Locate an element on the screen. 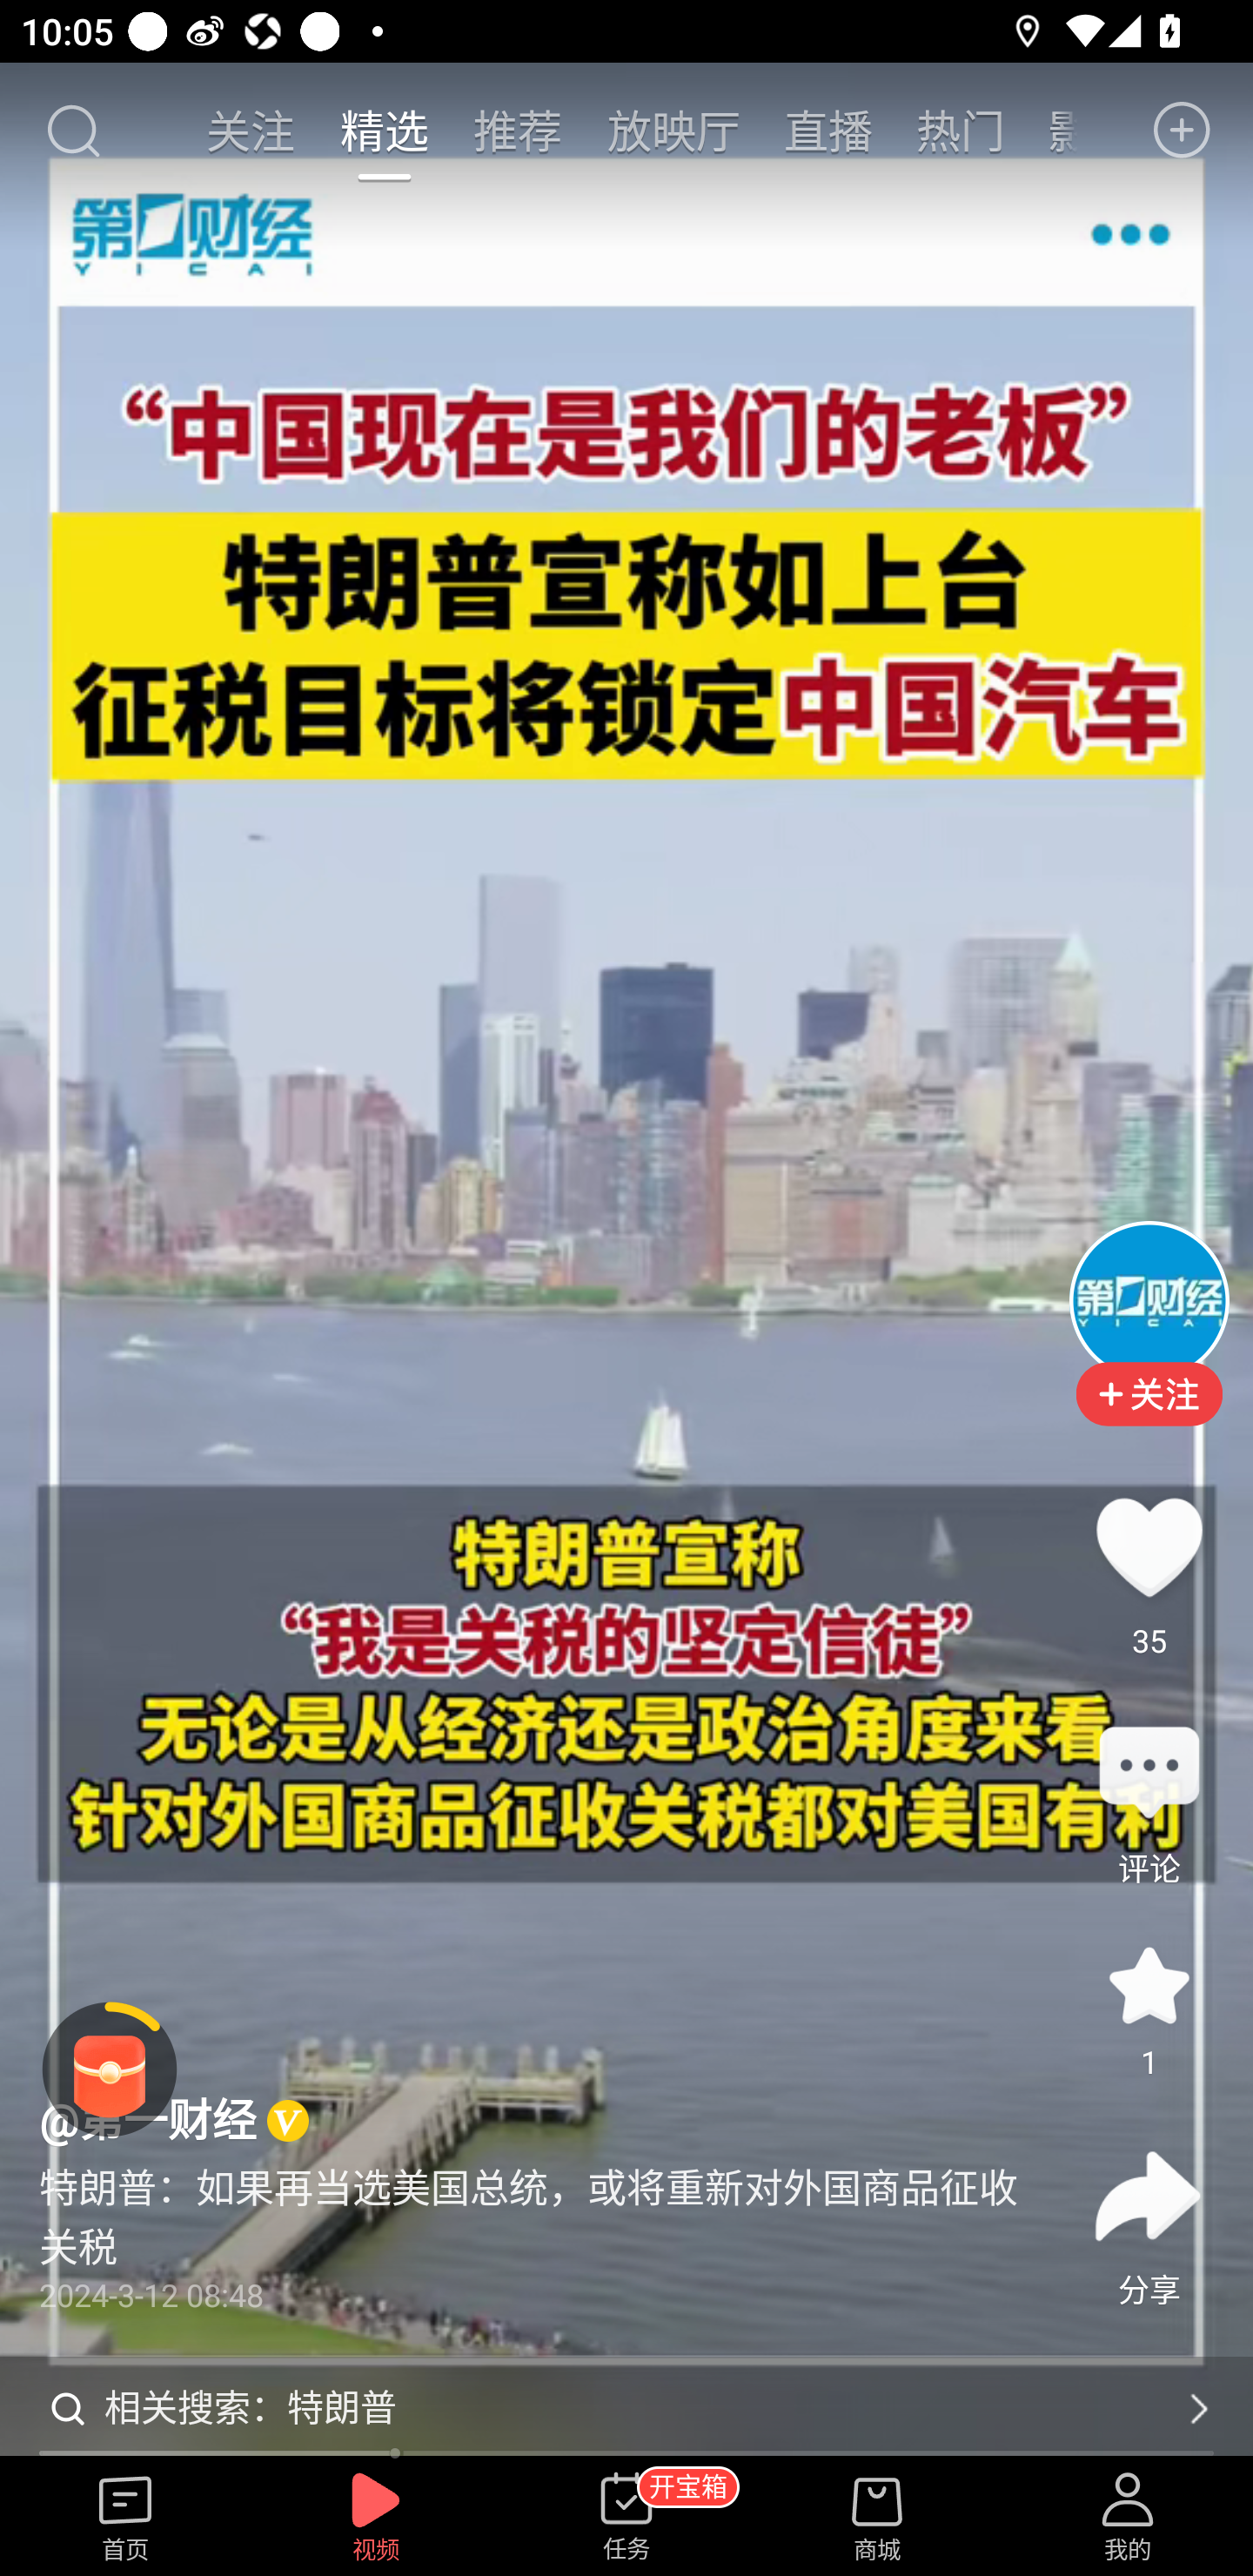 The width and height of the screenshot is (1253, 2576). 我的 is located at coordinates (1128, 2518).